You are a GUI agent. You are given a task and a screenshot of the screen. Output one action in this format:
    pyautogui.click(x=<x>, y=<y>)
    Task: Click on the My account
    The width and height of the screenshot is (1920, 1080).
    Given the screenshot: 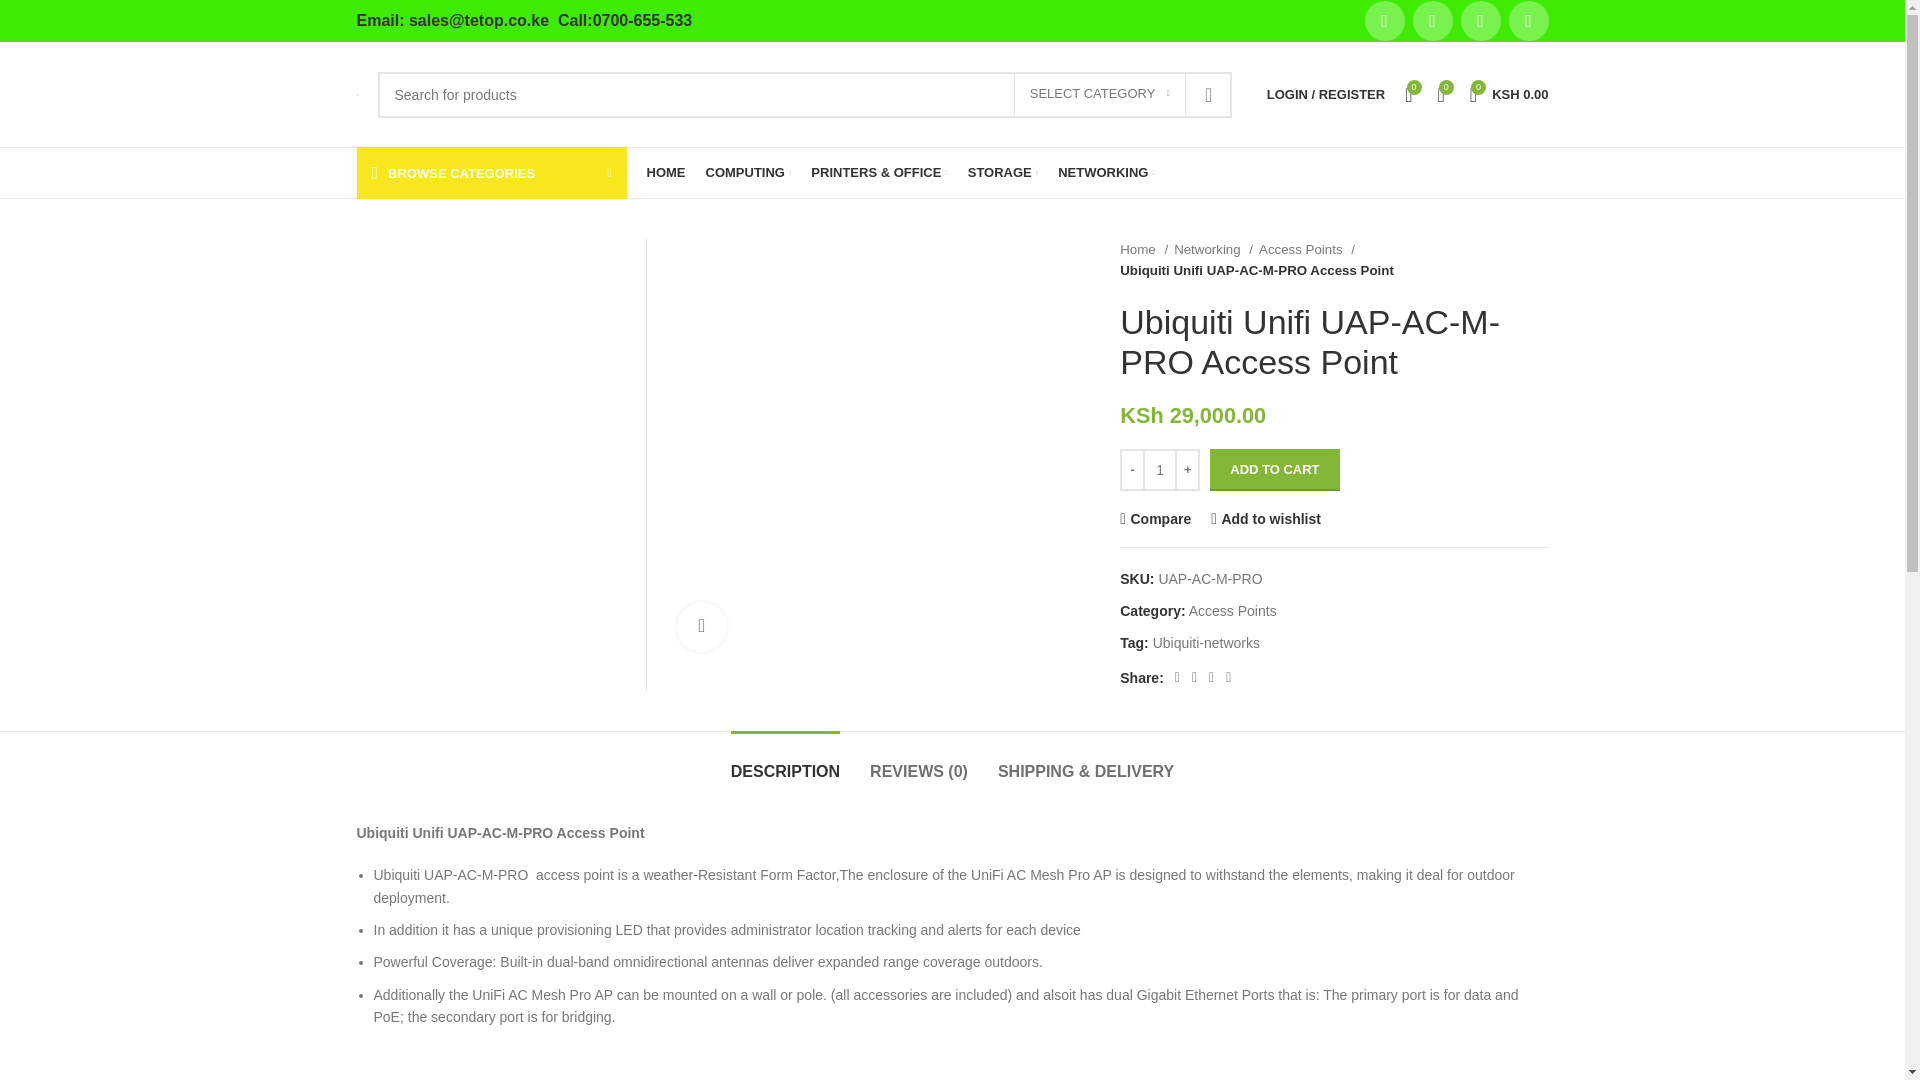 What is the action you would take?
    pyautogui.click(x=1326, y=94)
    